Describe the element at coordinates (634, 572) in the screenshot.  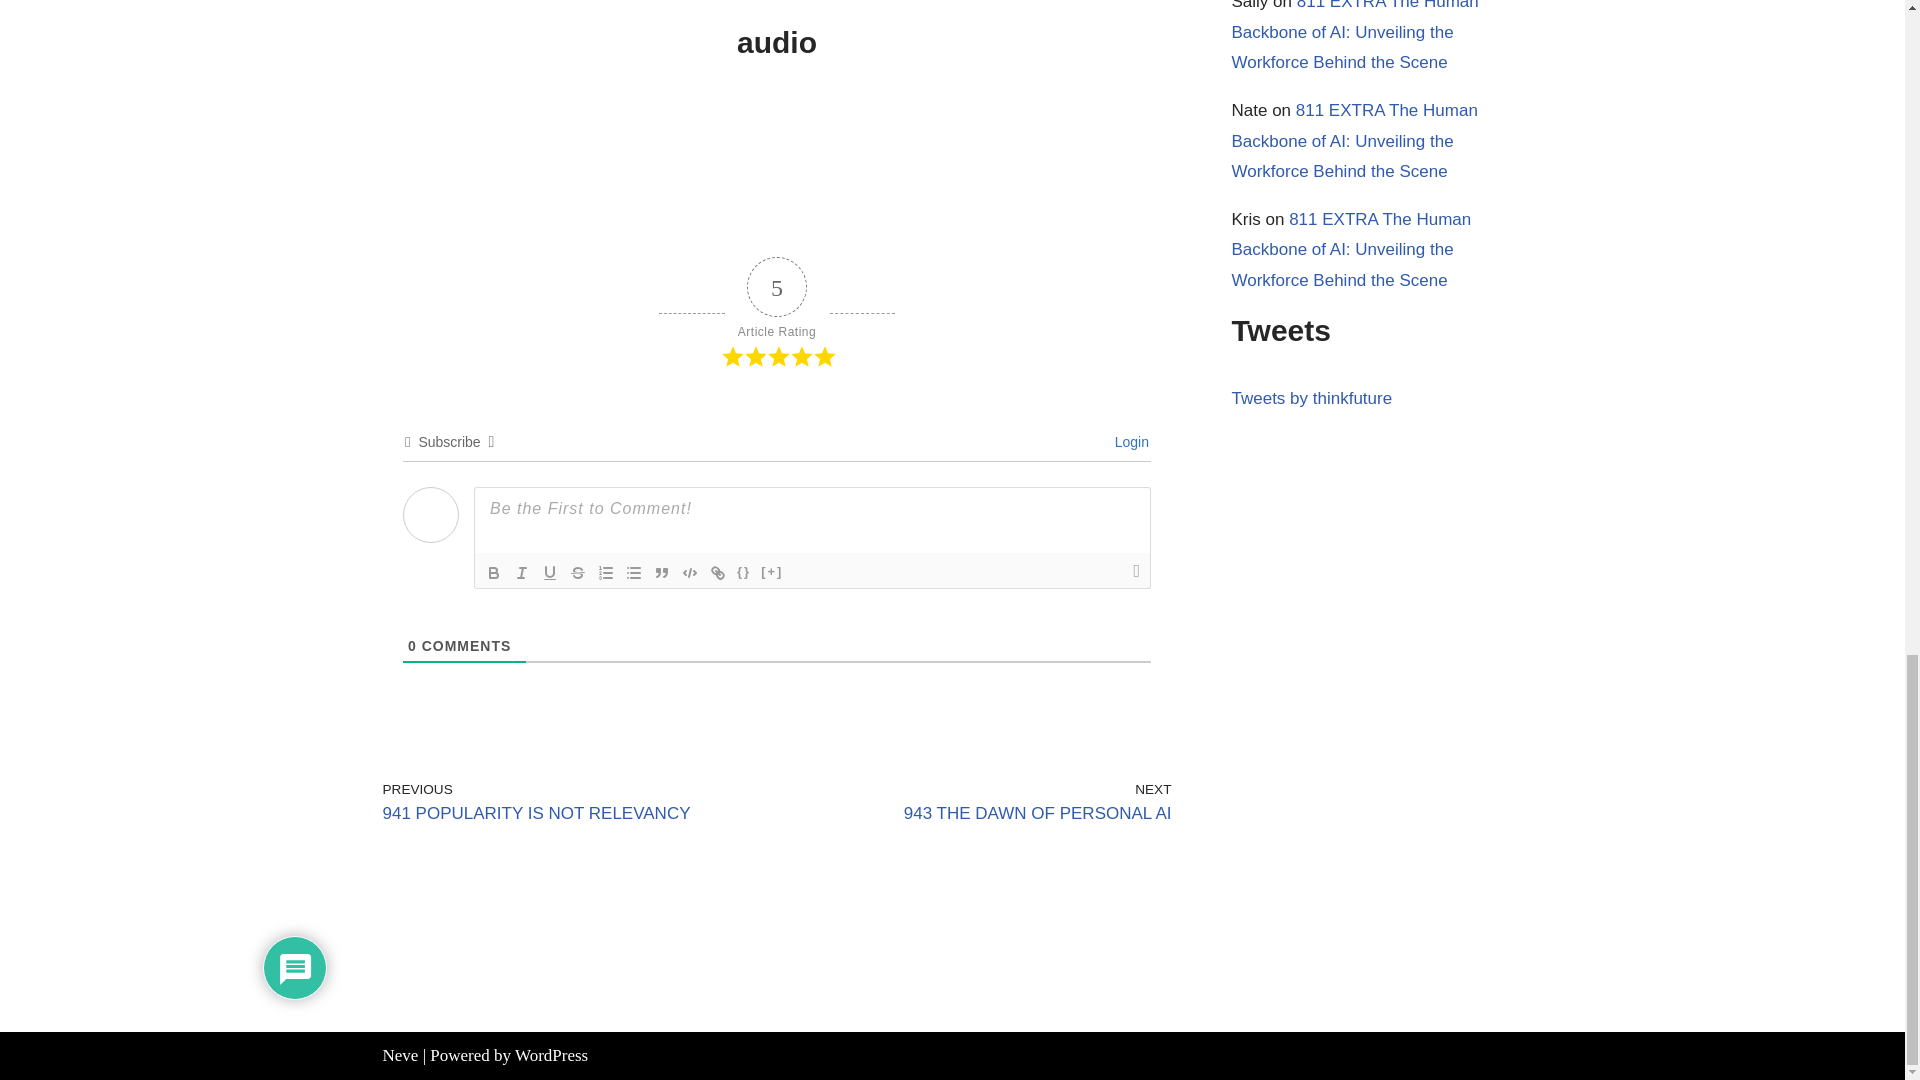
I see `bullet` at that location.